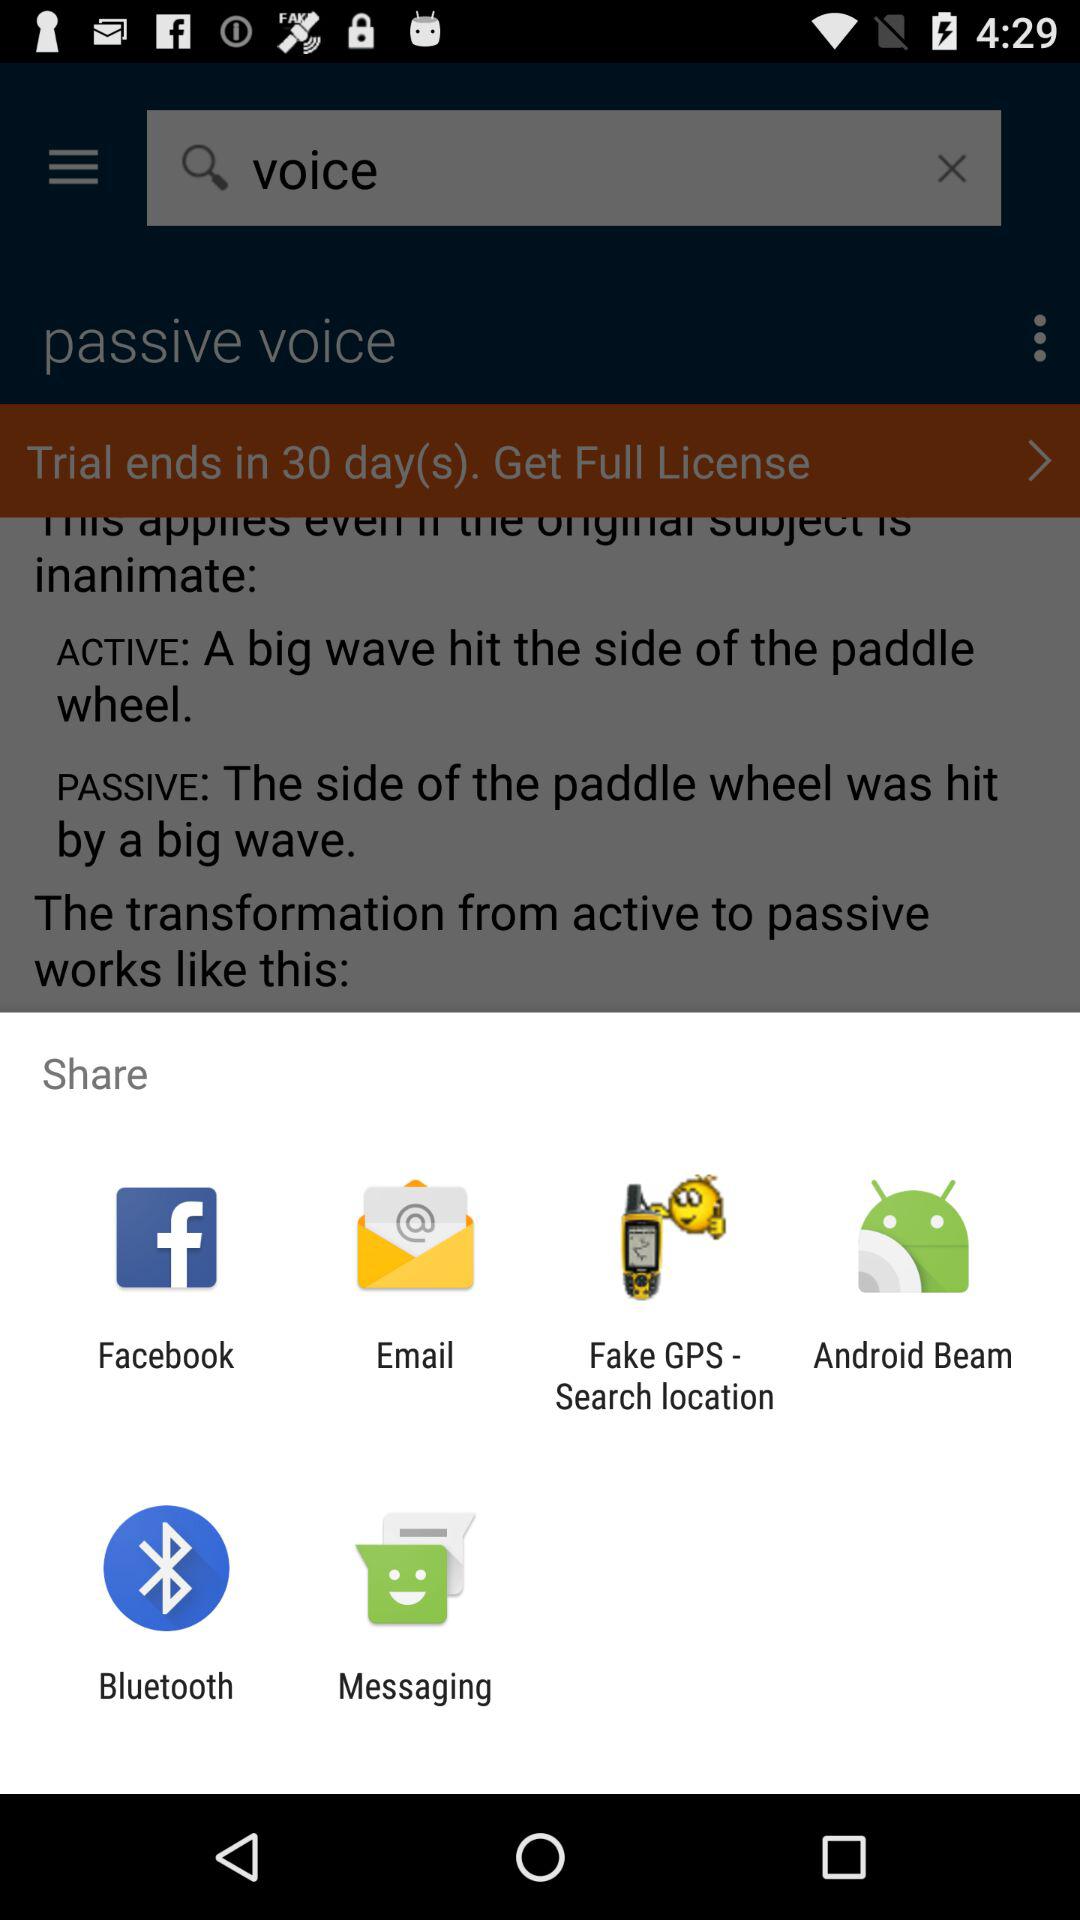  Describe the element at coordinates (414, 1375) in the screenshot. I see `jump to the email item` at that location.